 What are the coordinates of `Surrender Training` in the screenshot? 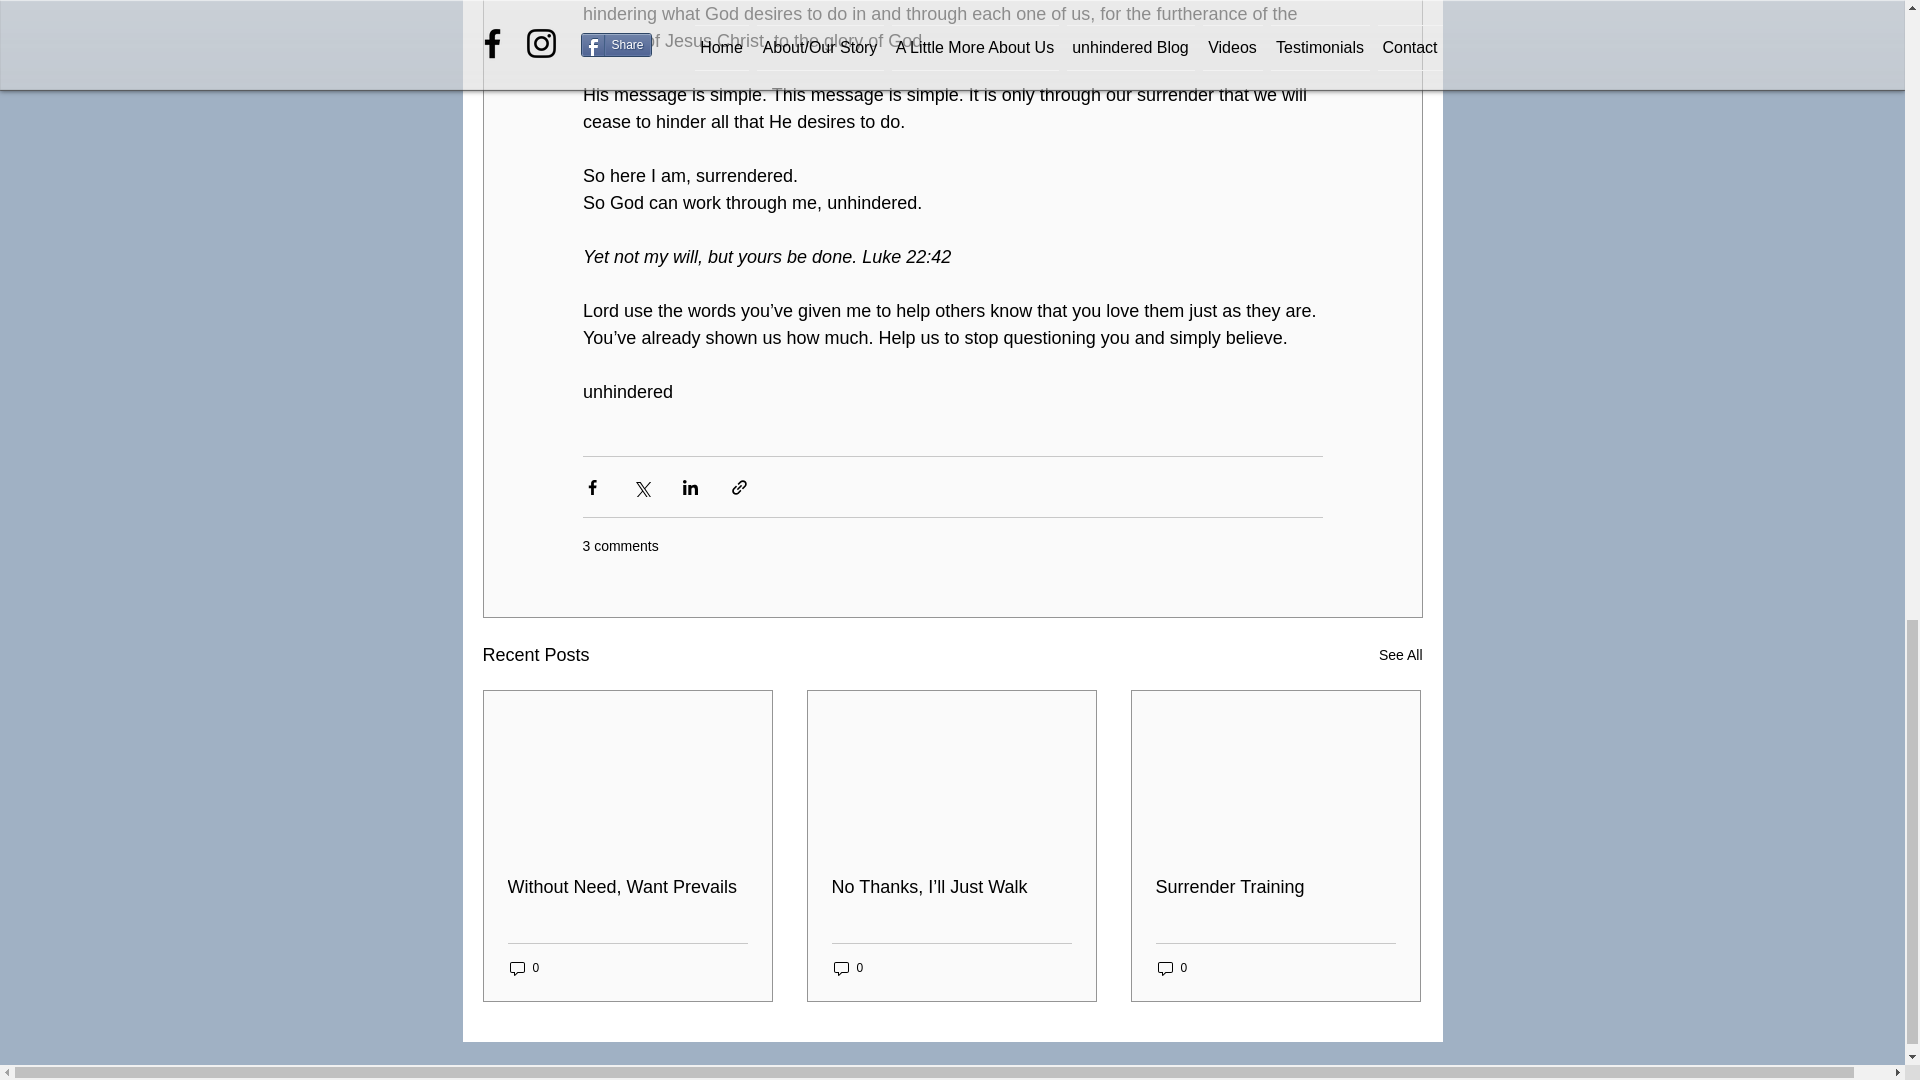 It's located at (1275, 886).